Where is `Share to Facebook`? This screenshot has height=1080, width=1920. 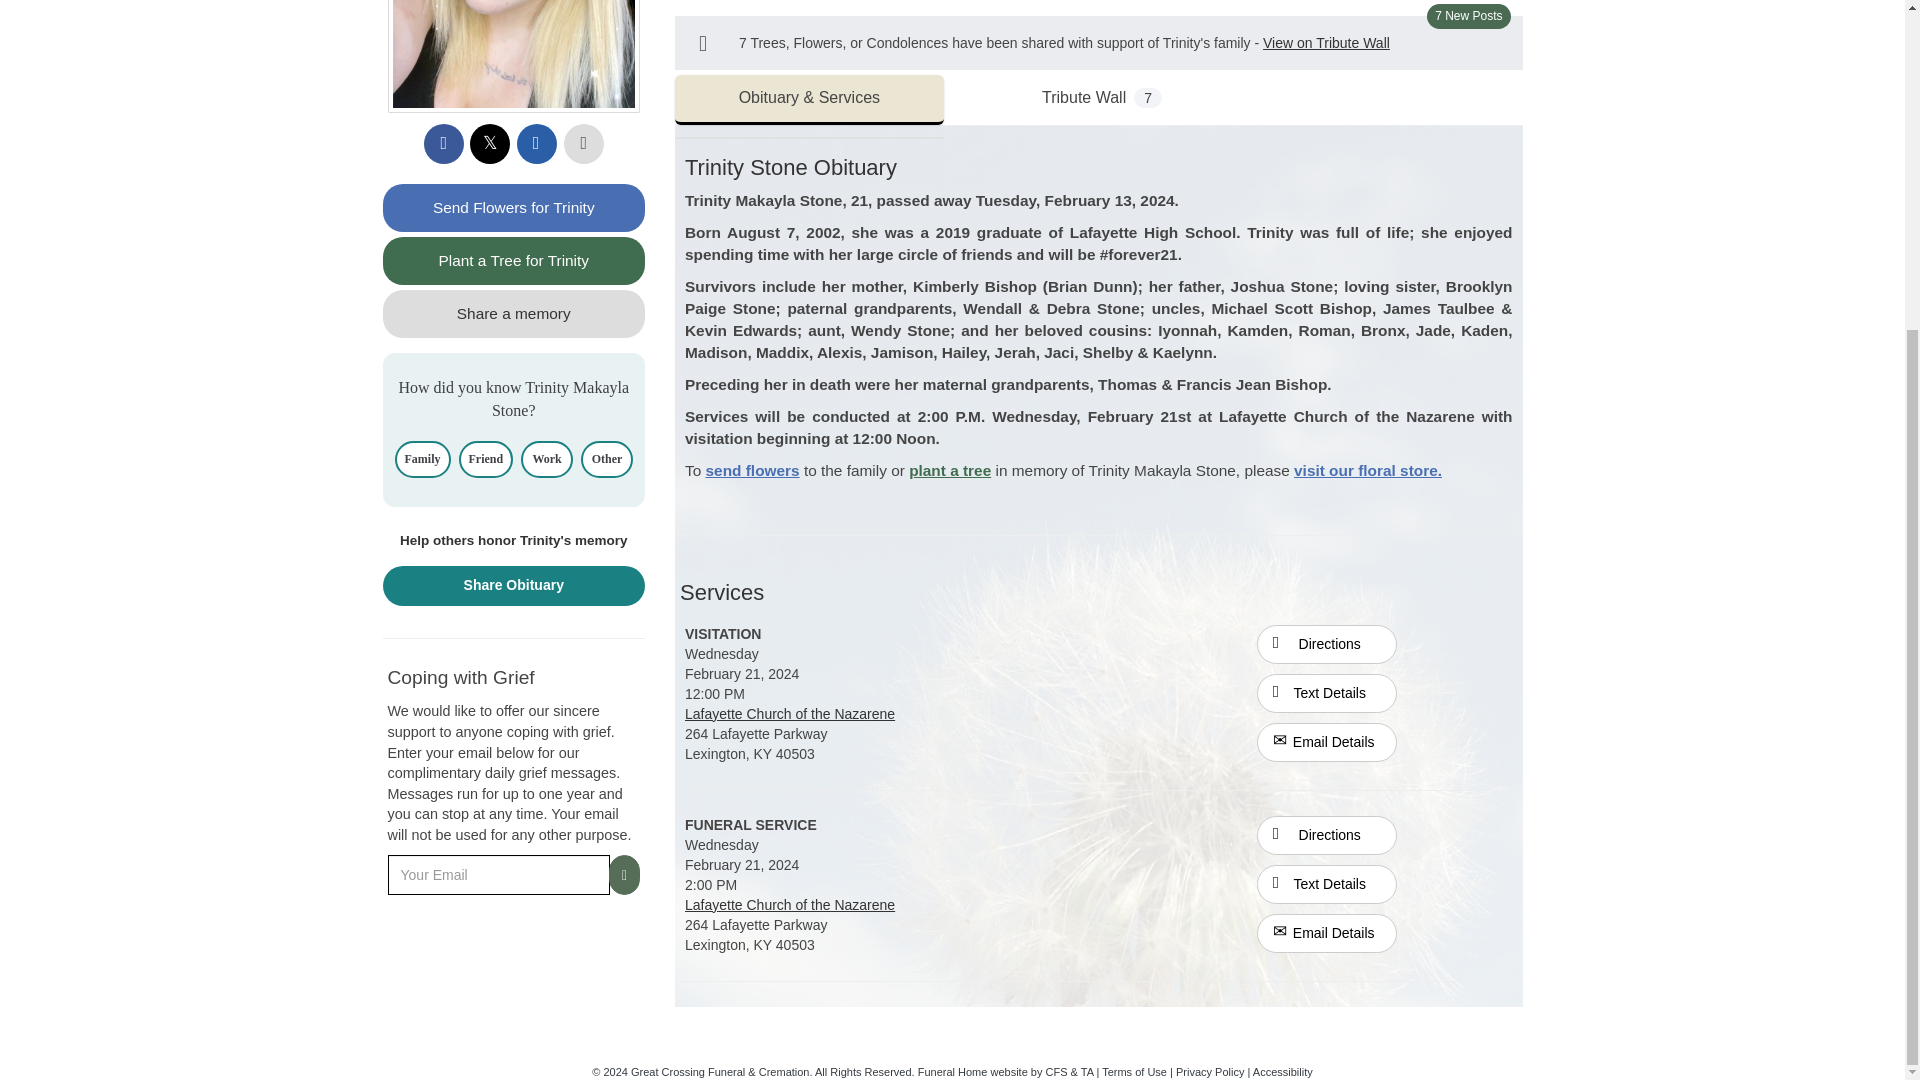
Share to Facebook is located at coordinates (444, 144).